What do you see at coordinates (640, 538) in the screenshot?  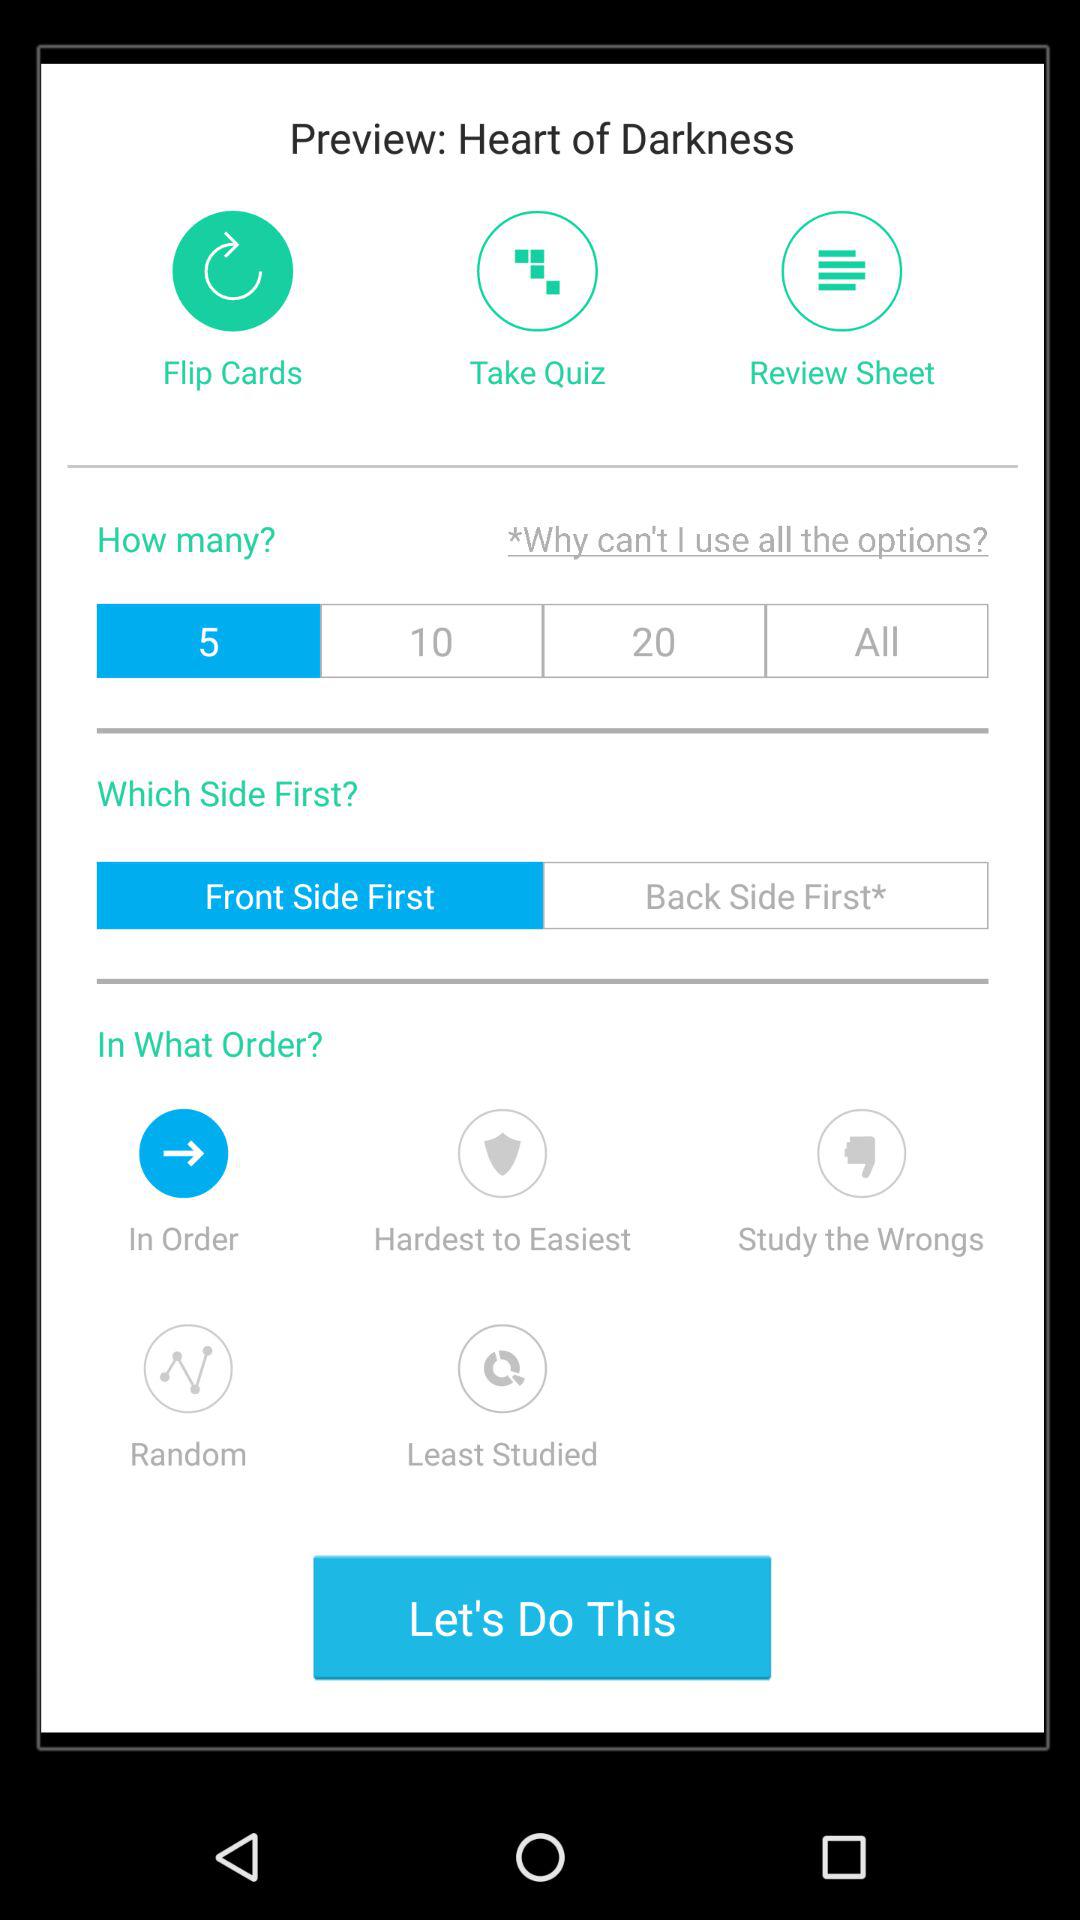 I see `click the item next to how many? icon` at bounding box center [640, 538].